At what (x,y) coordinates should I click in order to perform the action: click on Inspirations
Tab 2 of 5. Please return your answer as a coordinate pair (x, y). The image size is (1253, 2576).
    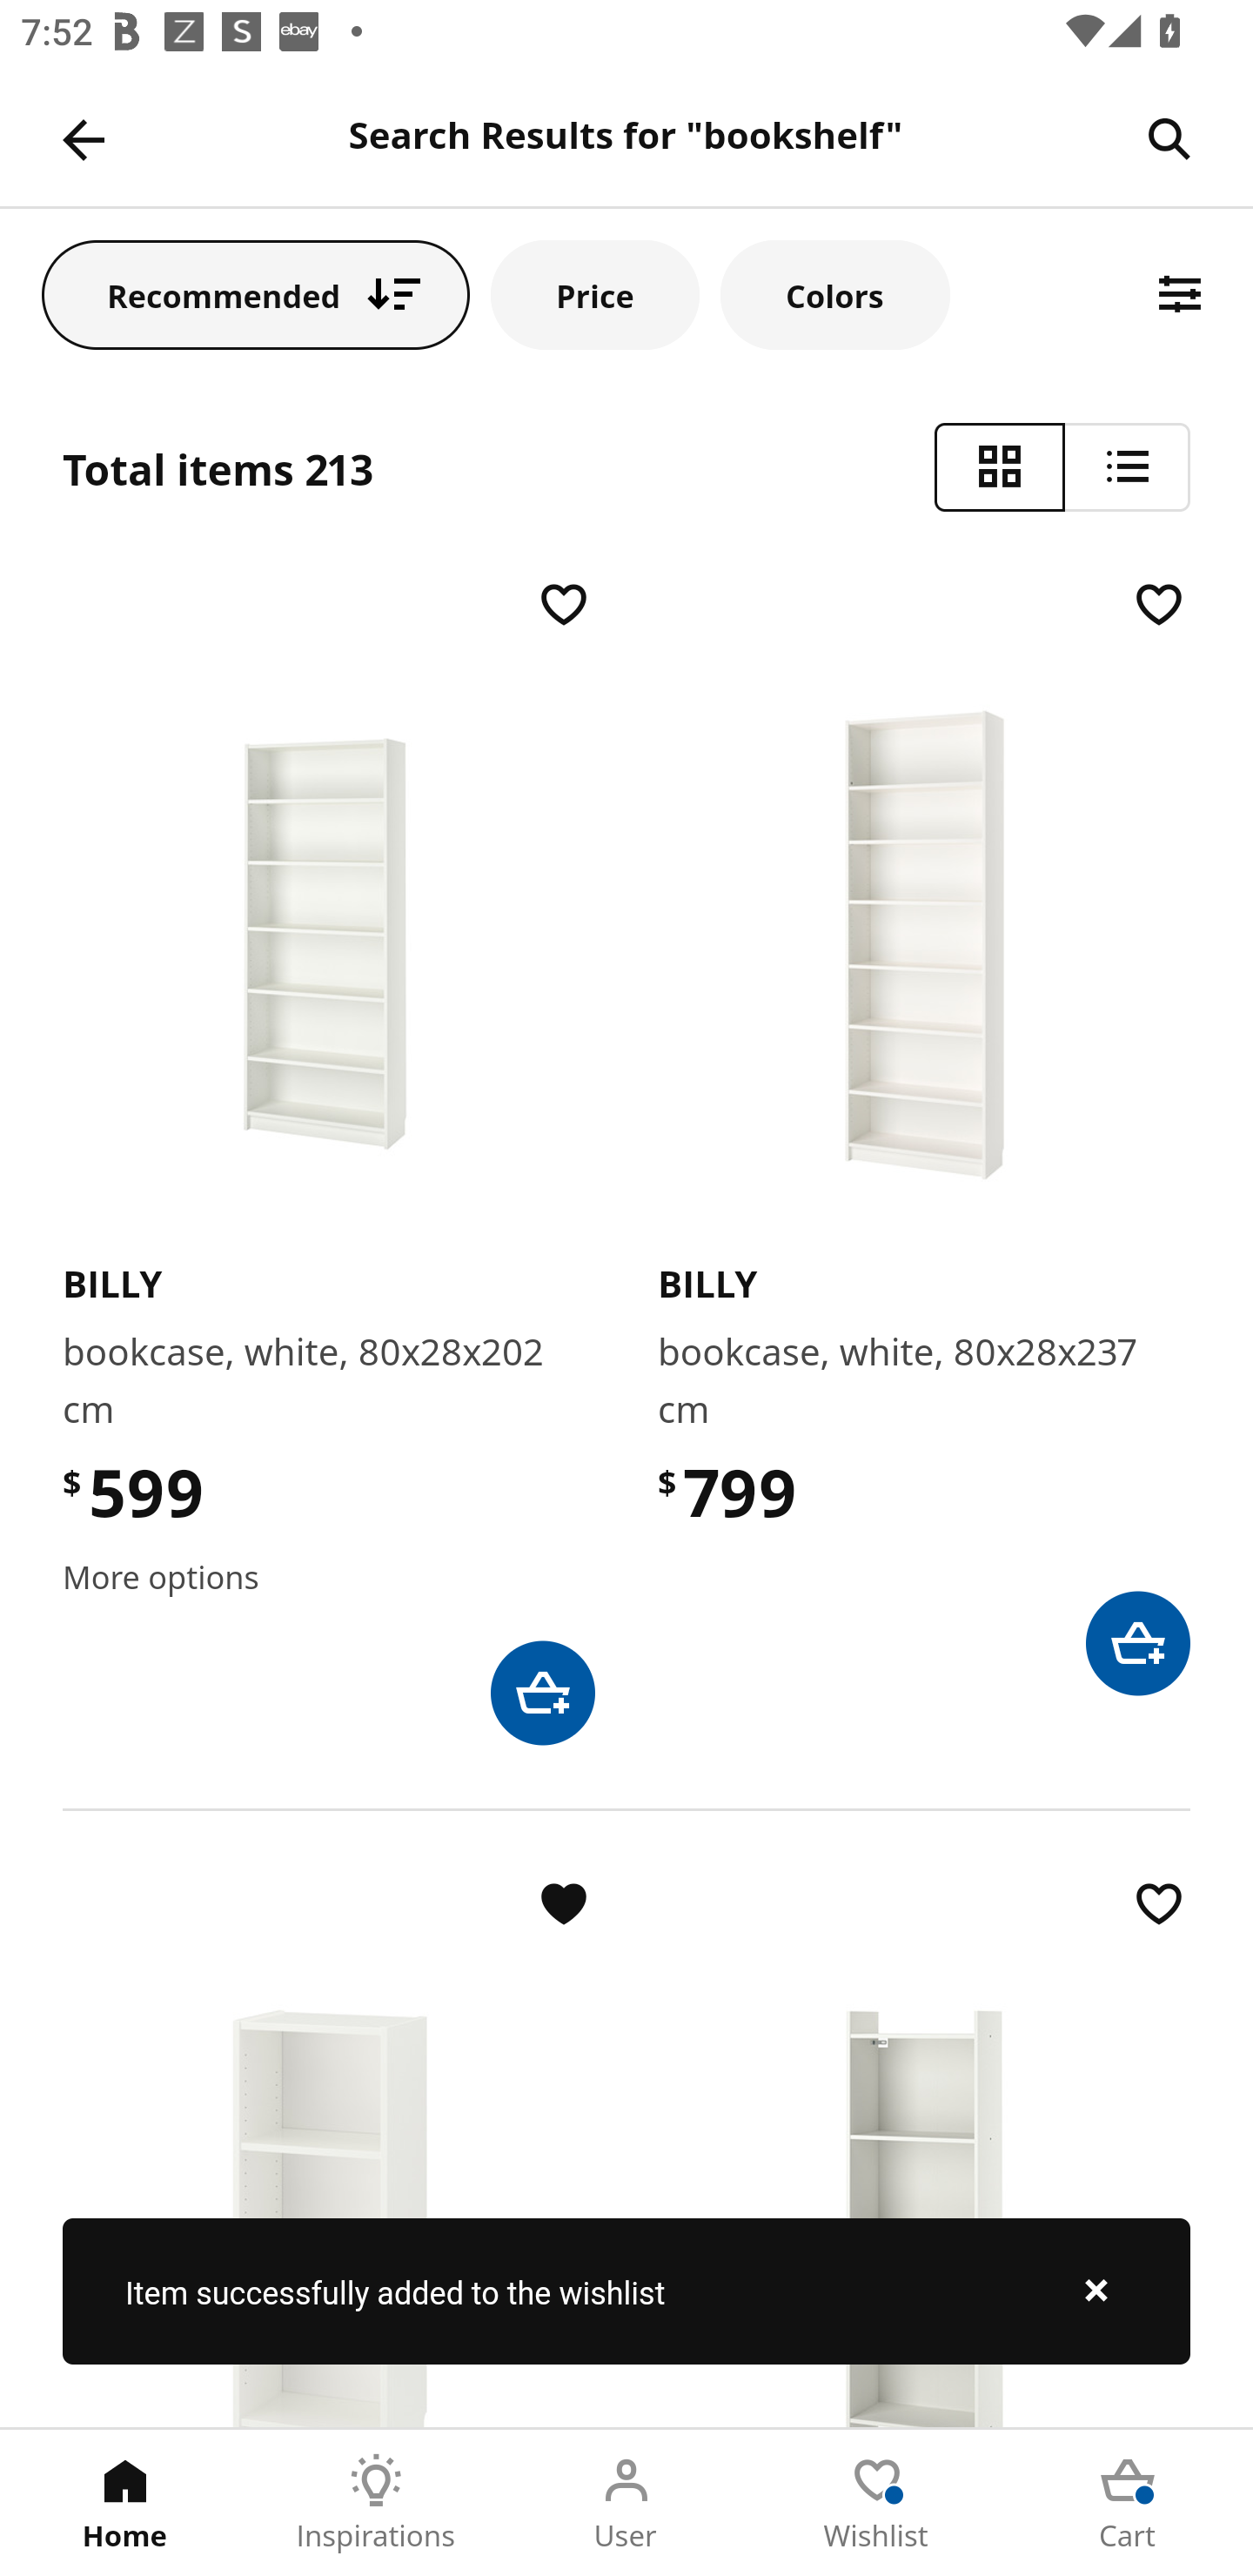
    Looking at the image, I should click on (376, 2503).